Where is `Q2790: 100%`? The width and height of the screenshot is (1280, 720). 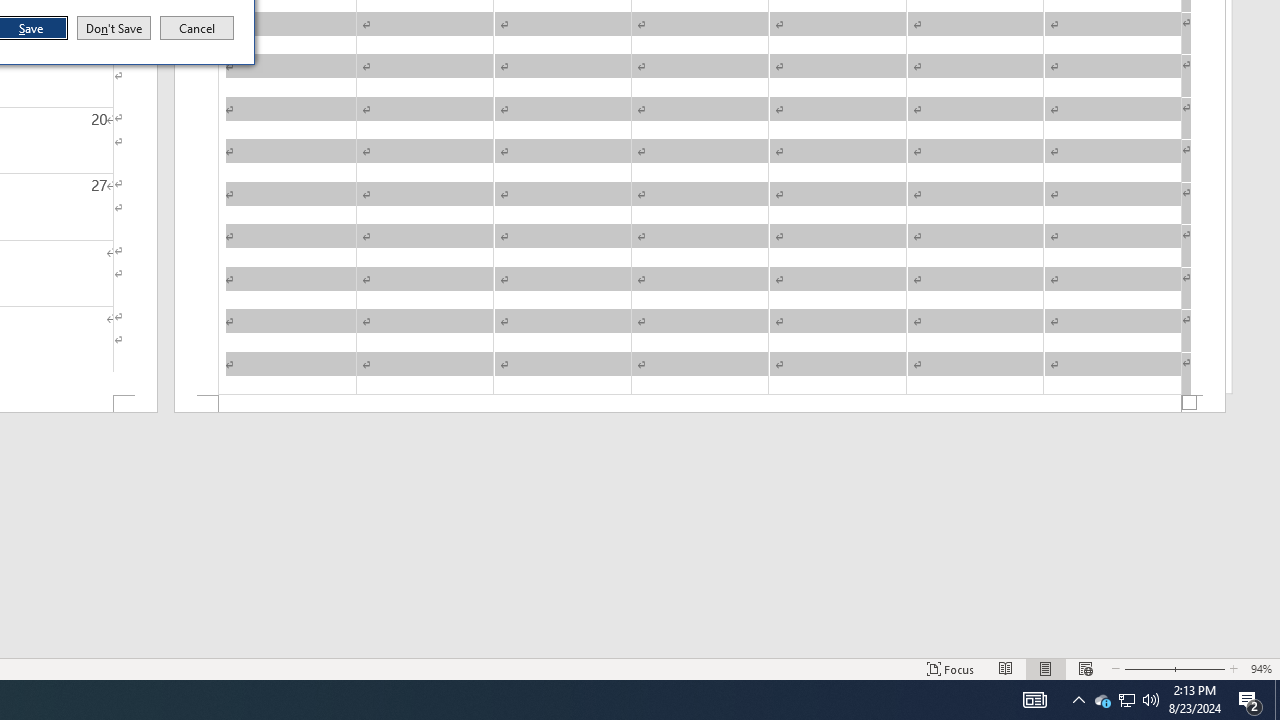
Q2790: 100% is located at coordinates (1151, 700).